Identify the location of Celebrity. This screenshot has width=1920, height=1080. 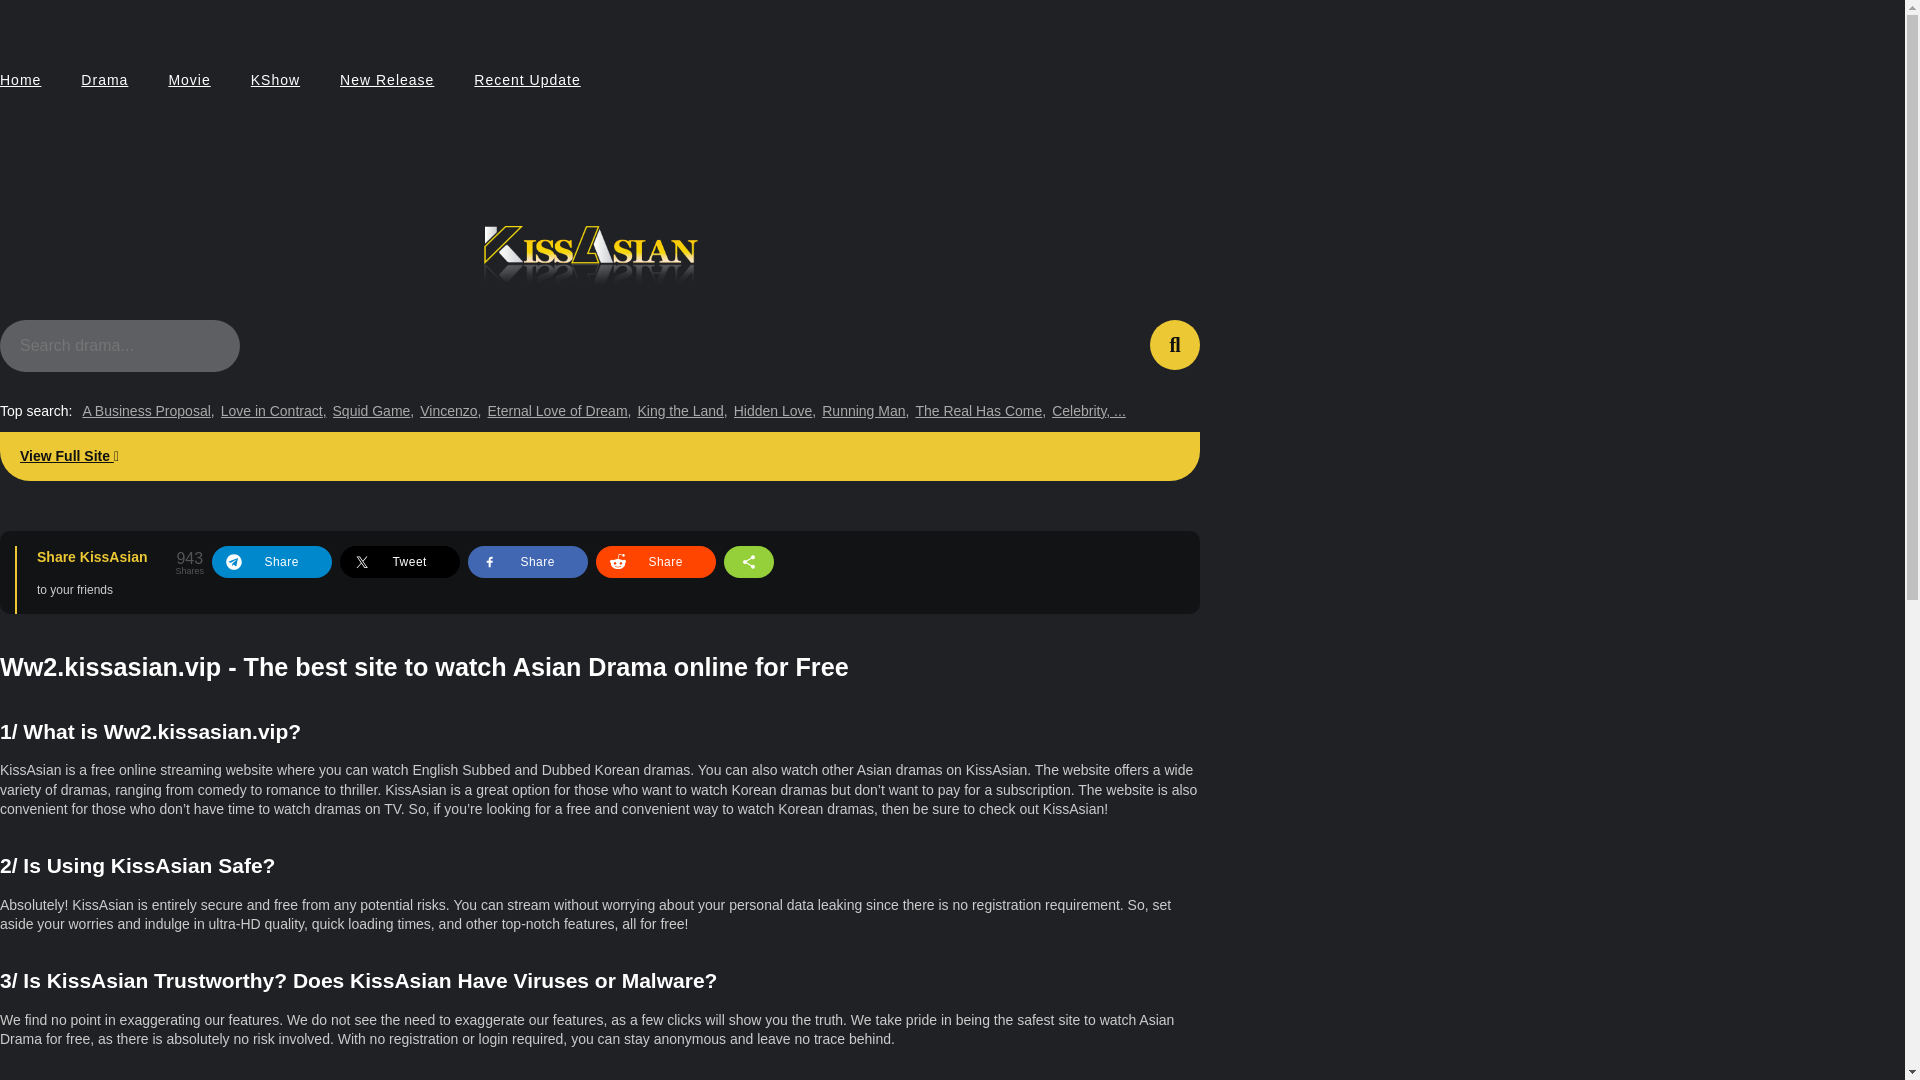
(1088, 412).